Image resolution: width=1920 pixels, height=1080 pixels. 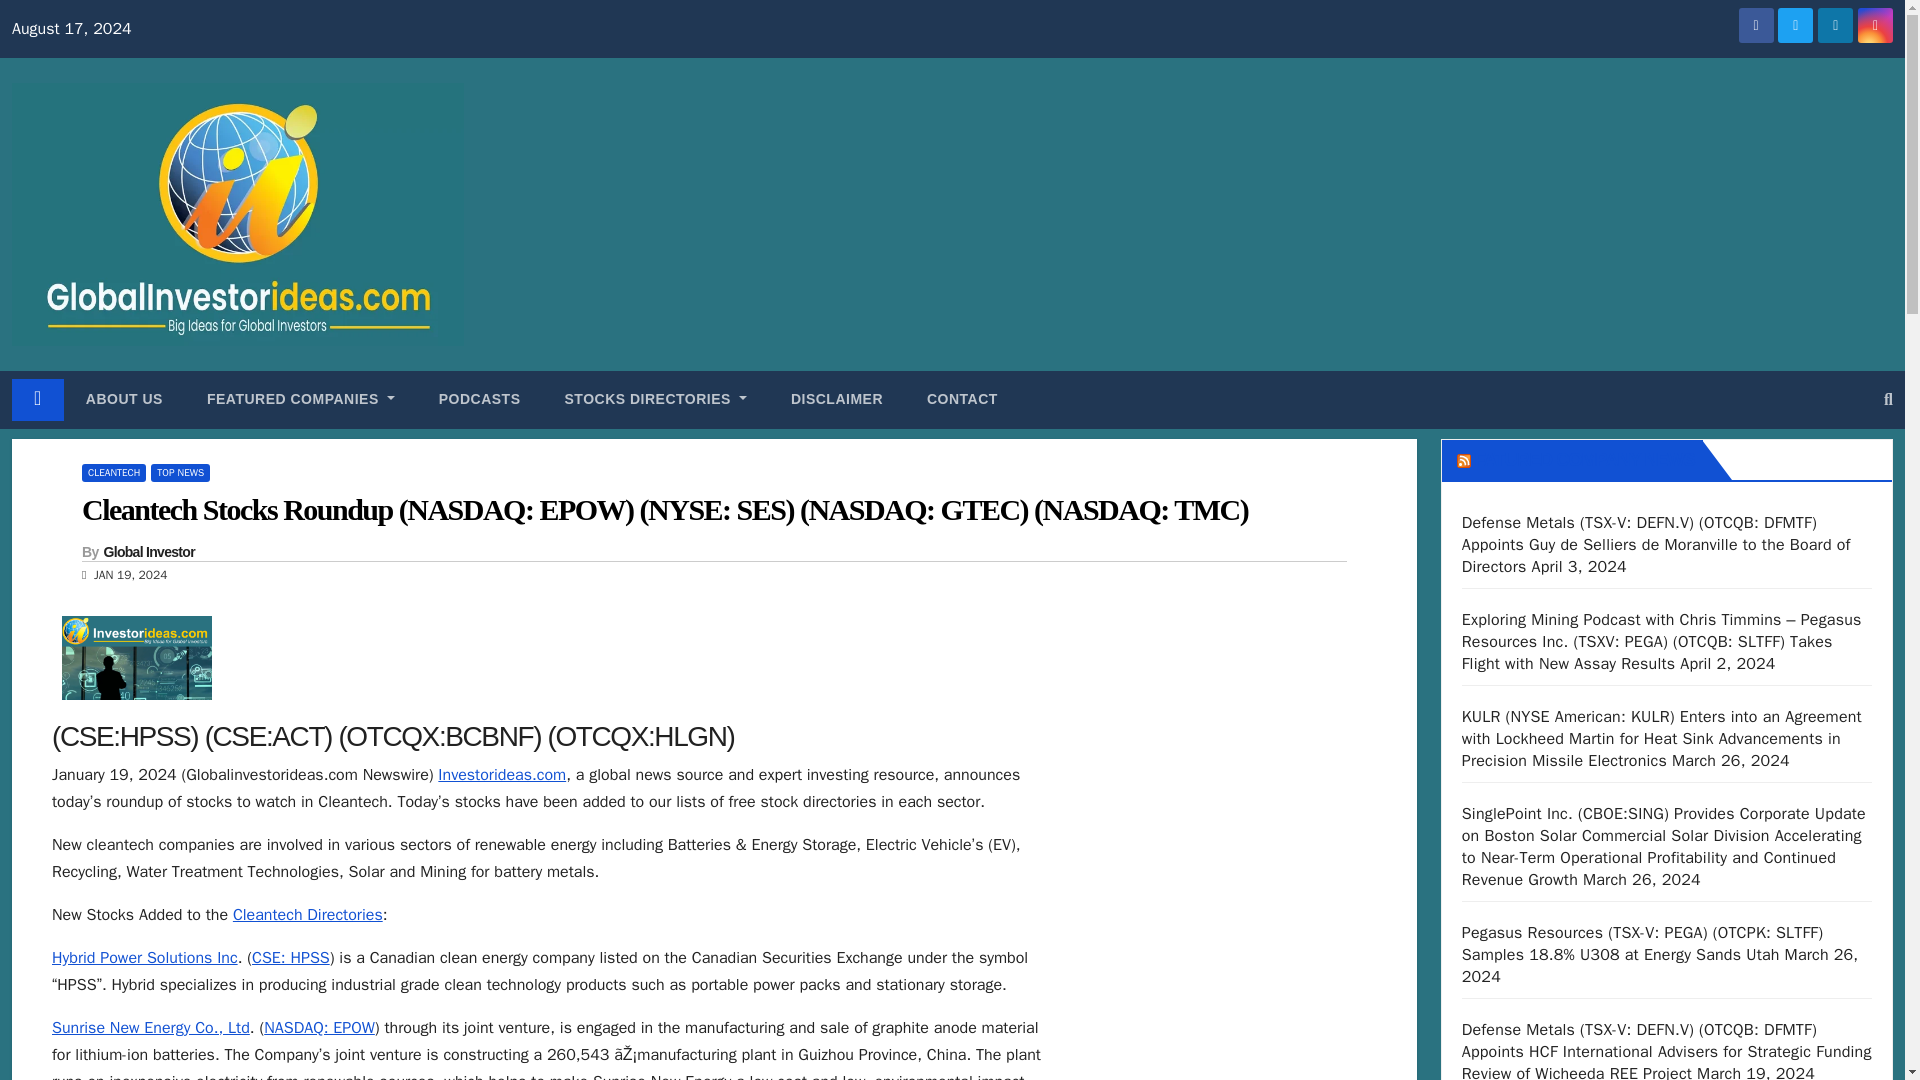 I want to click on PODCASTS, so click(x=480, y=400).